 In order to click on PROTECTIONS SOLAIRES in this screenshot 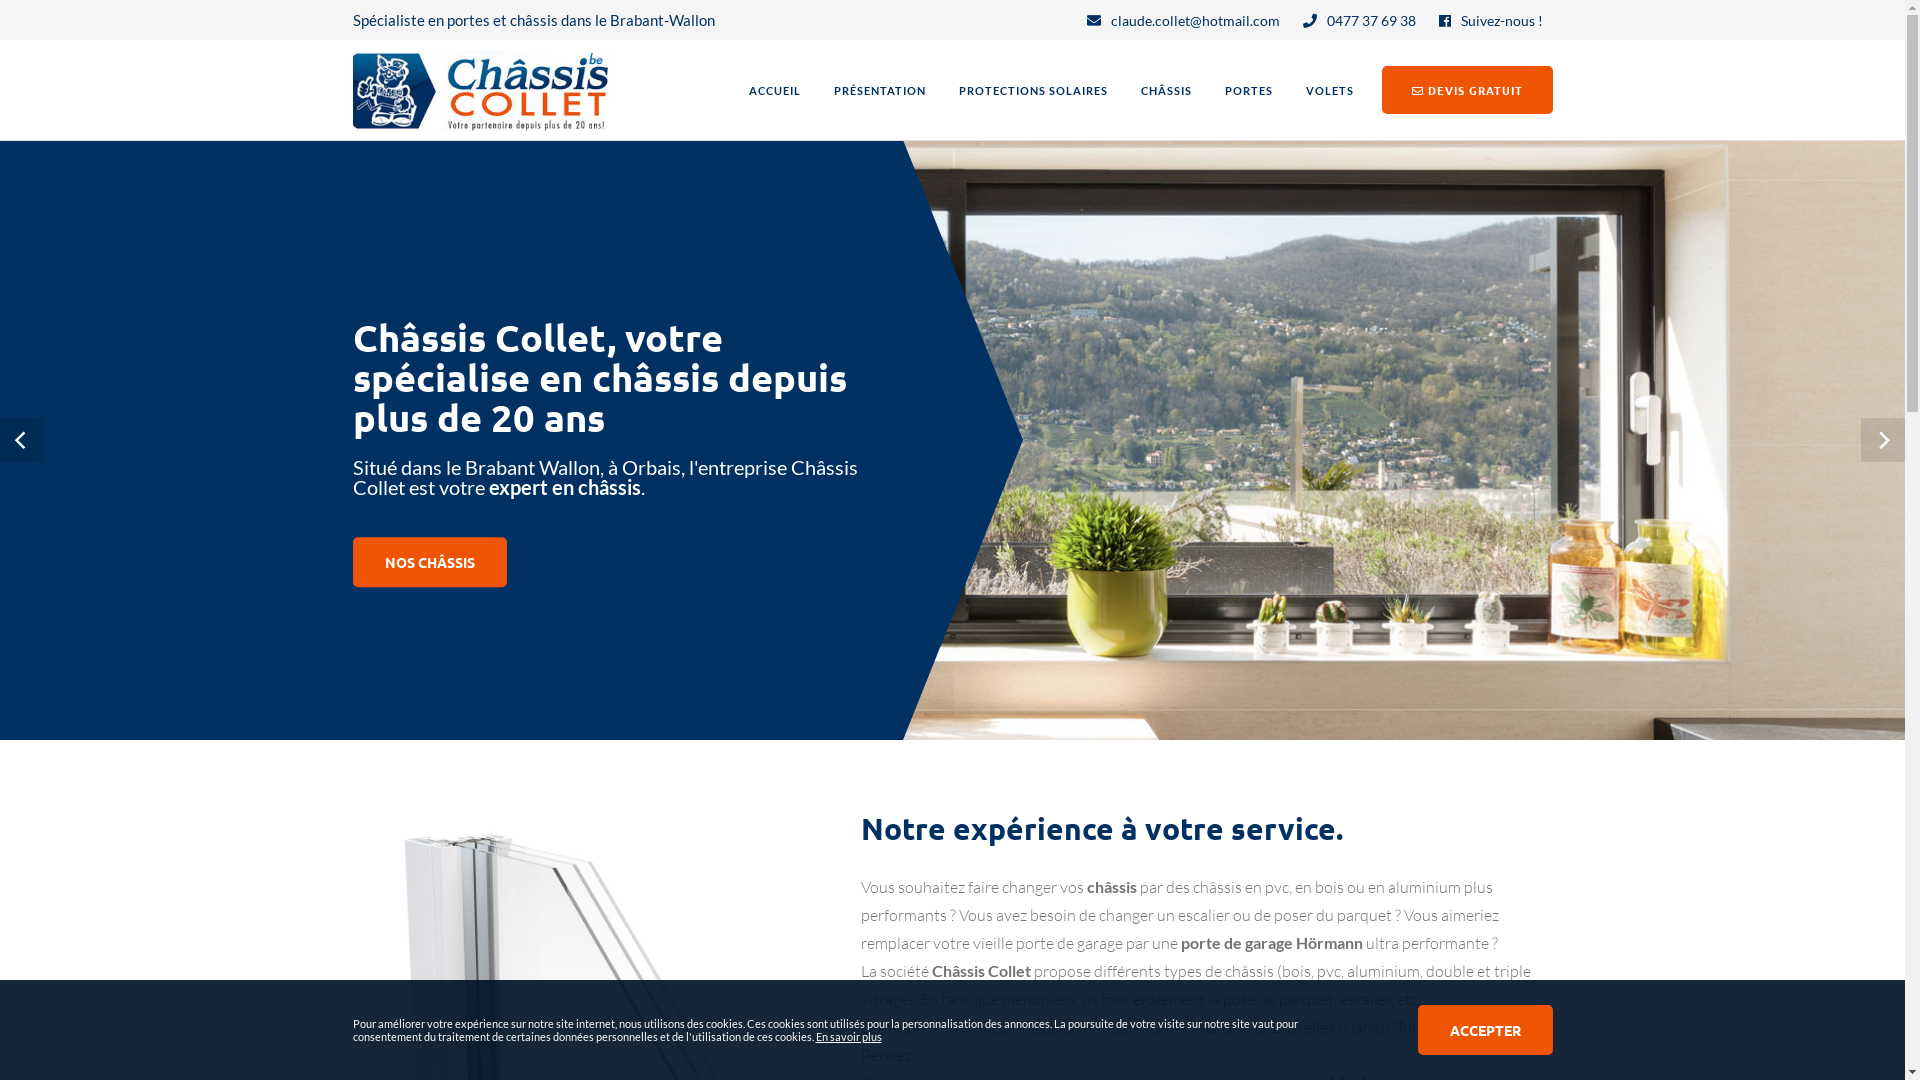, I will do `click(1034, 91)`.